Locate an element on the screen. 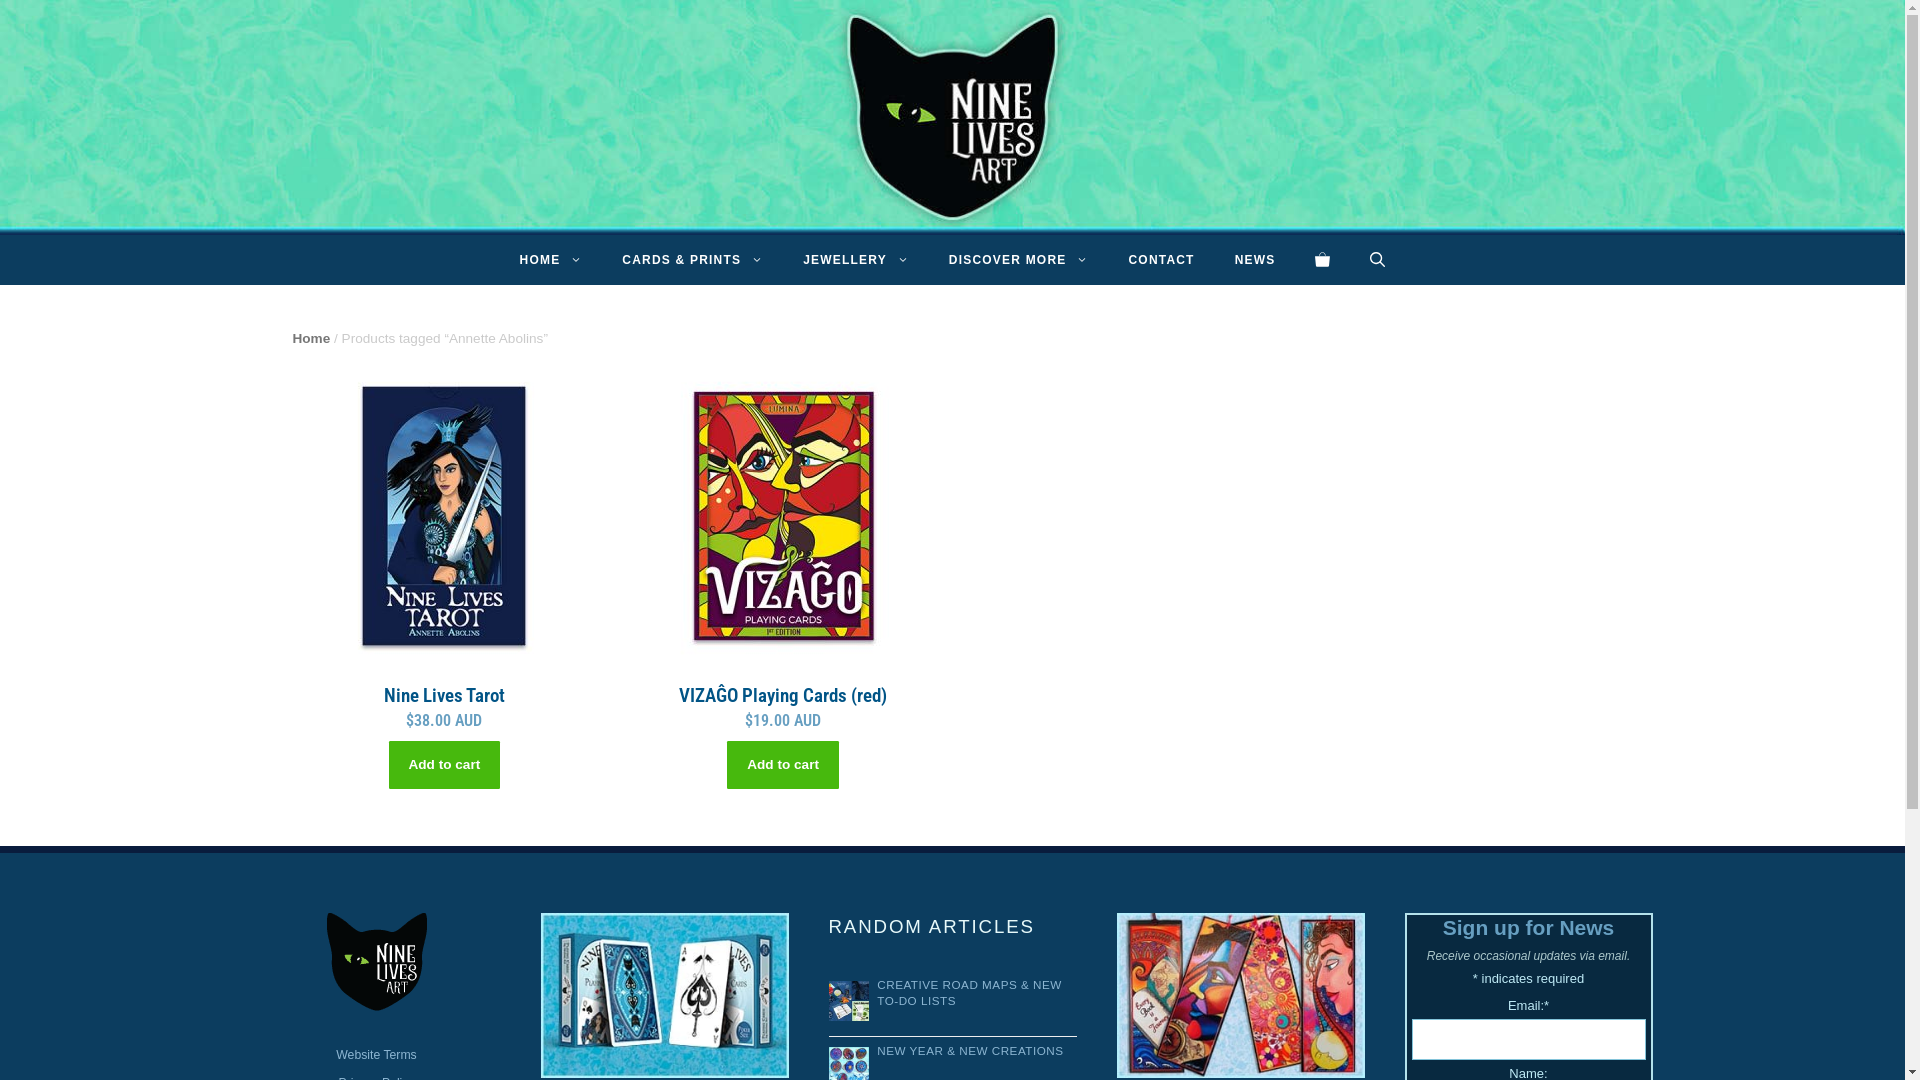 The image size is (1920, 1080). Home is located at coordinates (311, 338).